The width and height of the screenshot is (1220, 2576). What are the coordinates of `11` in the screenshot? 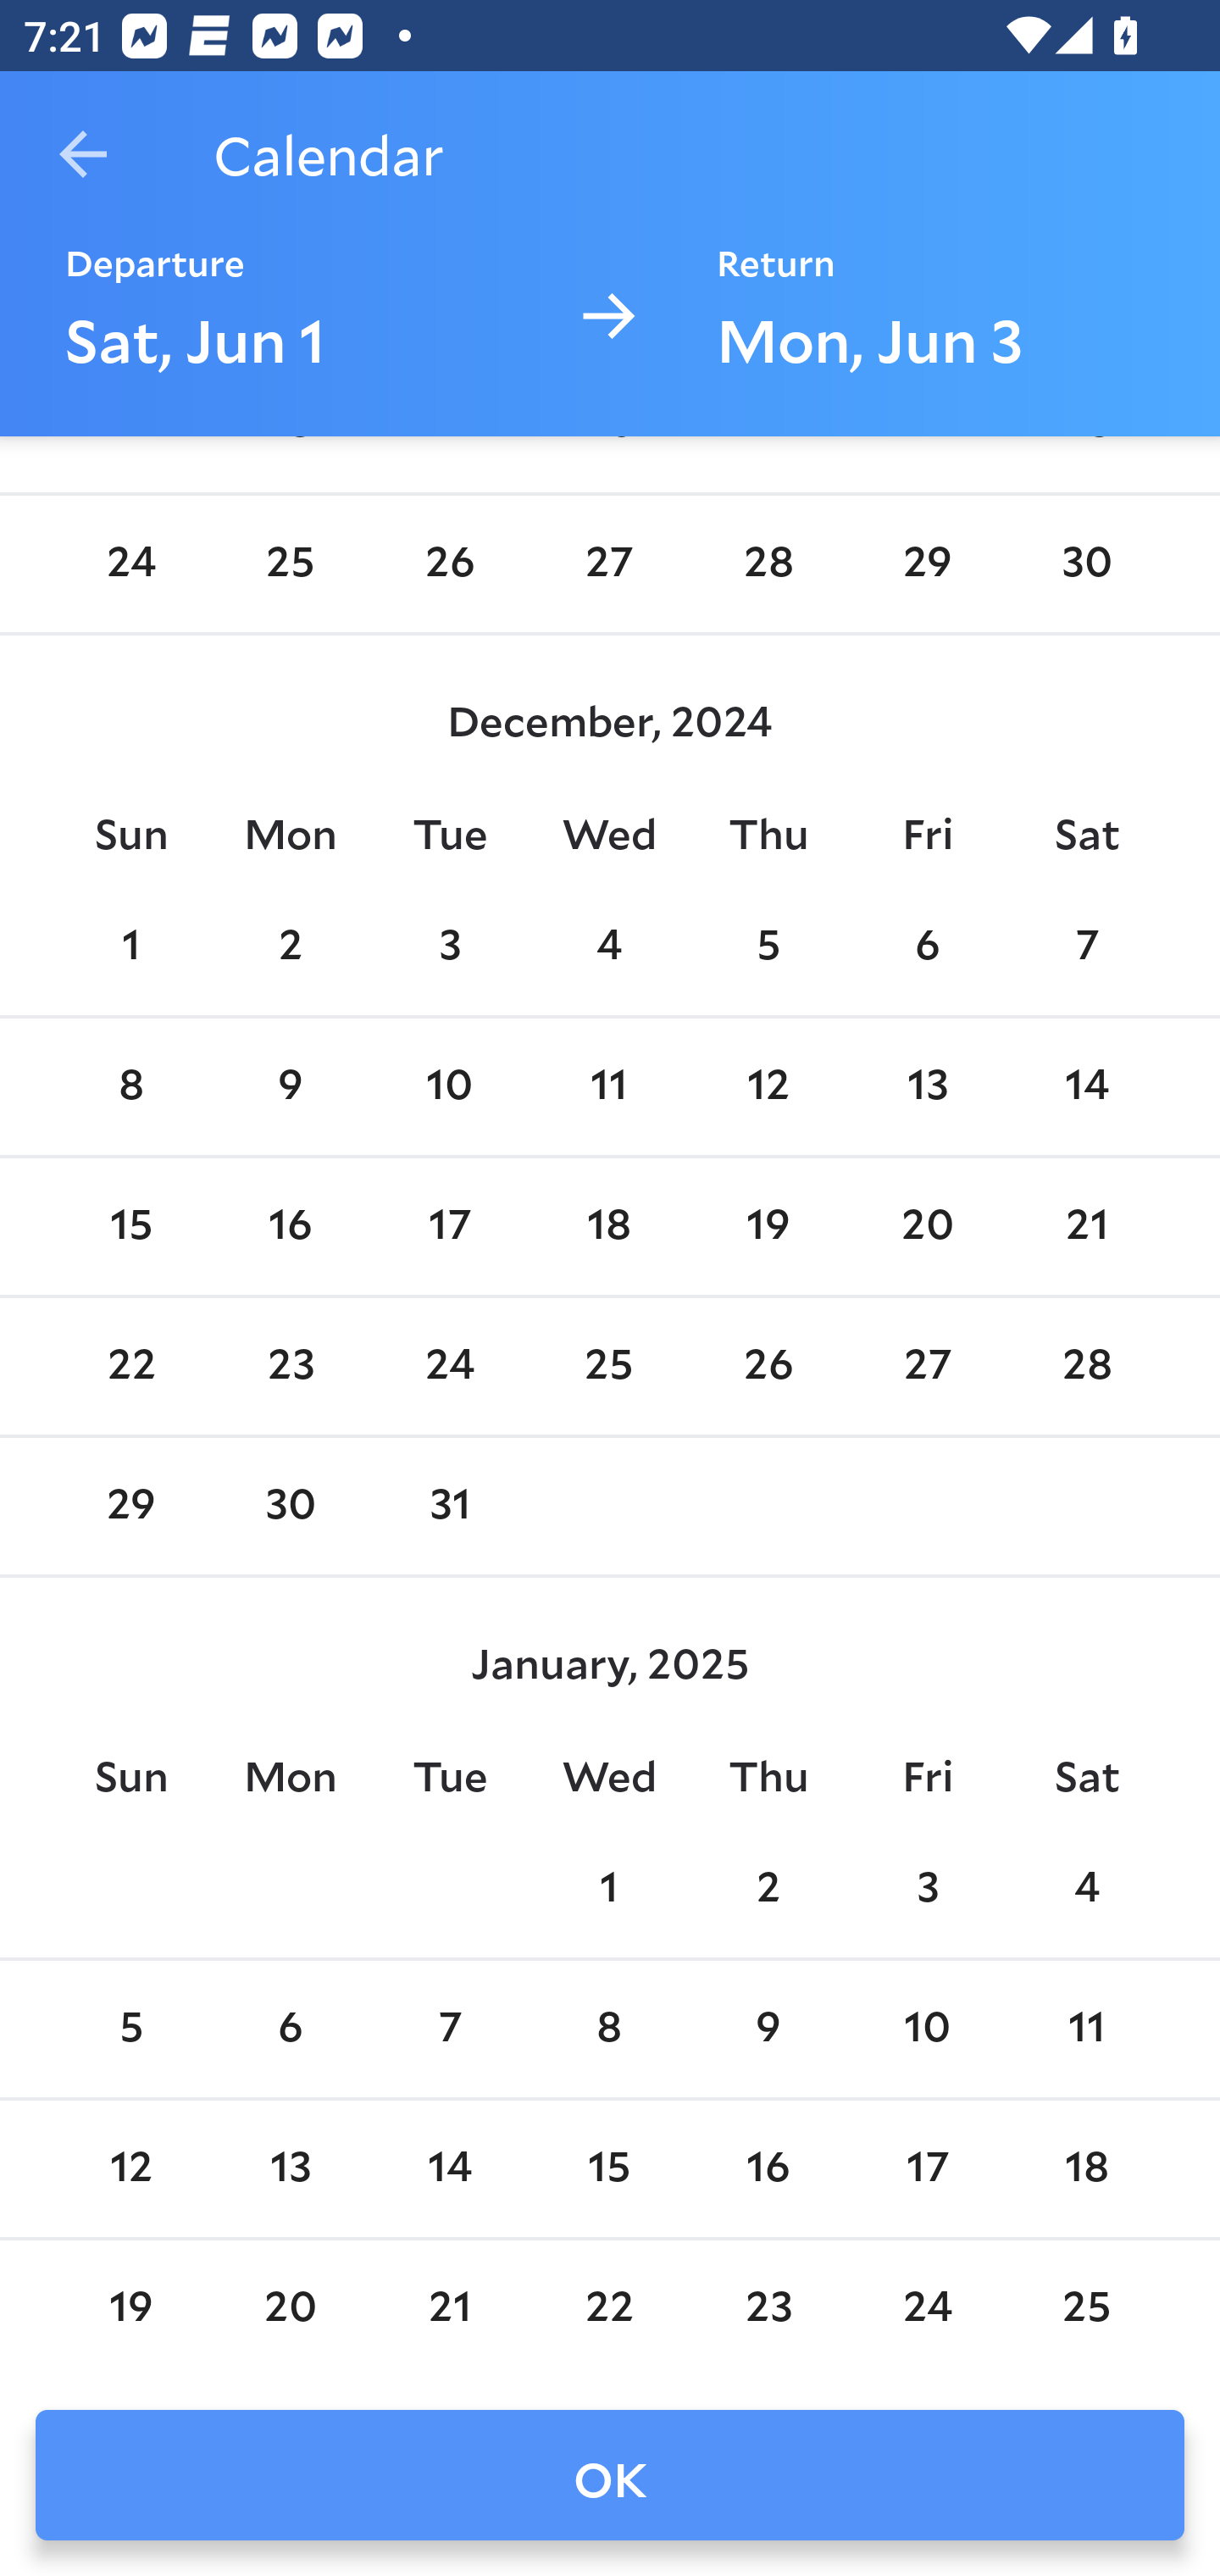 It's located at (609, 1086).